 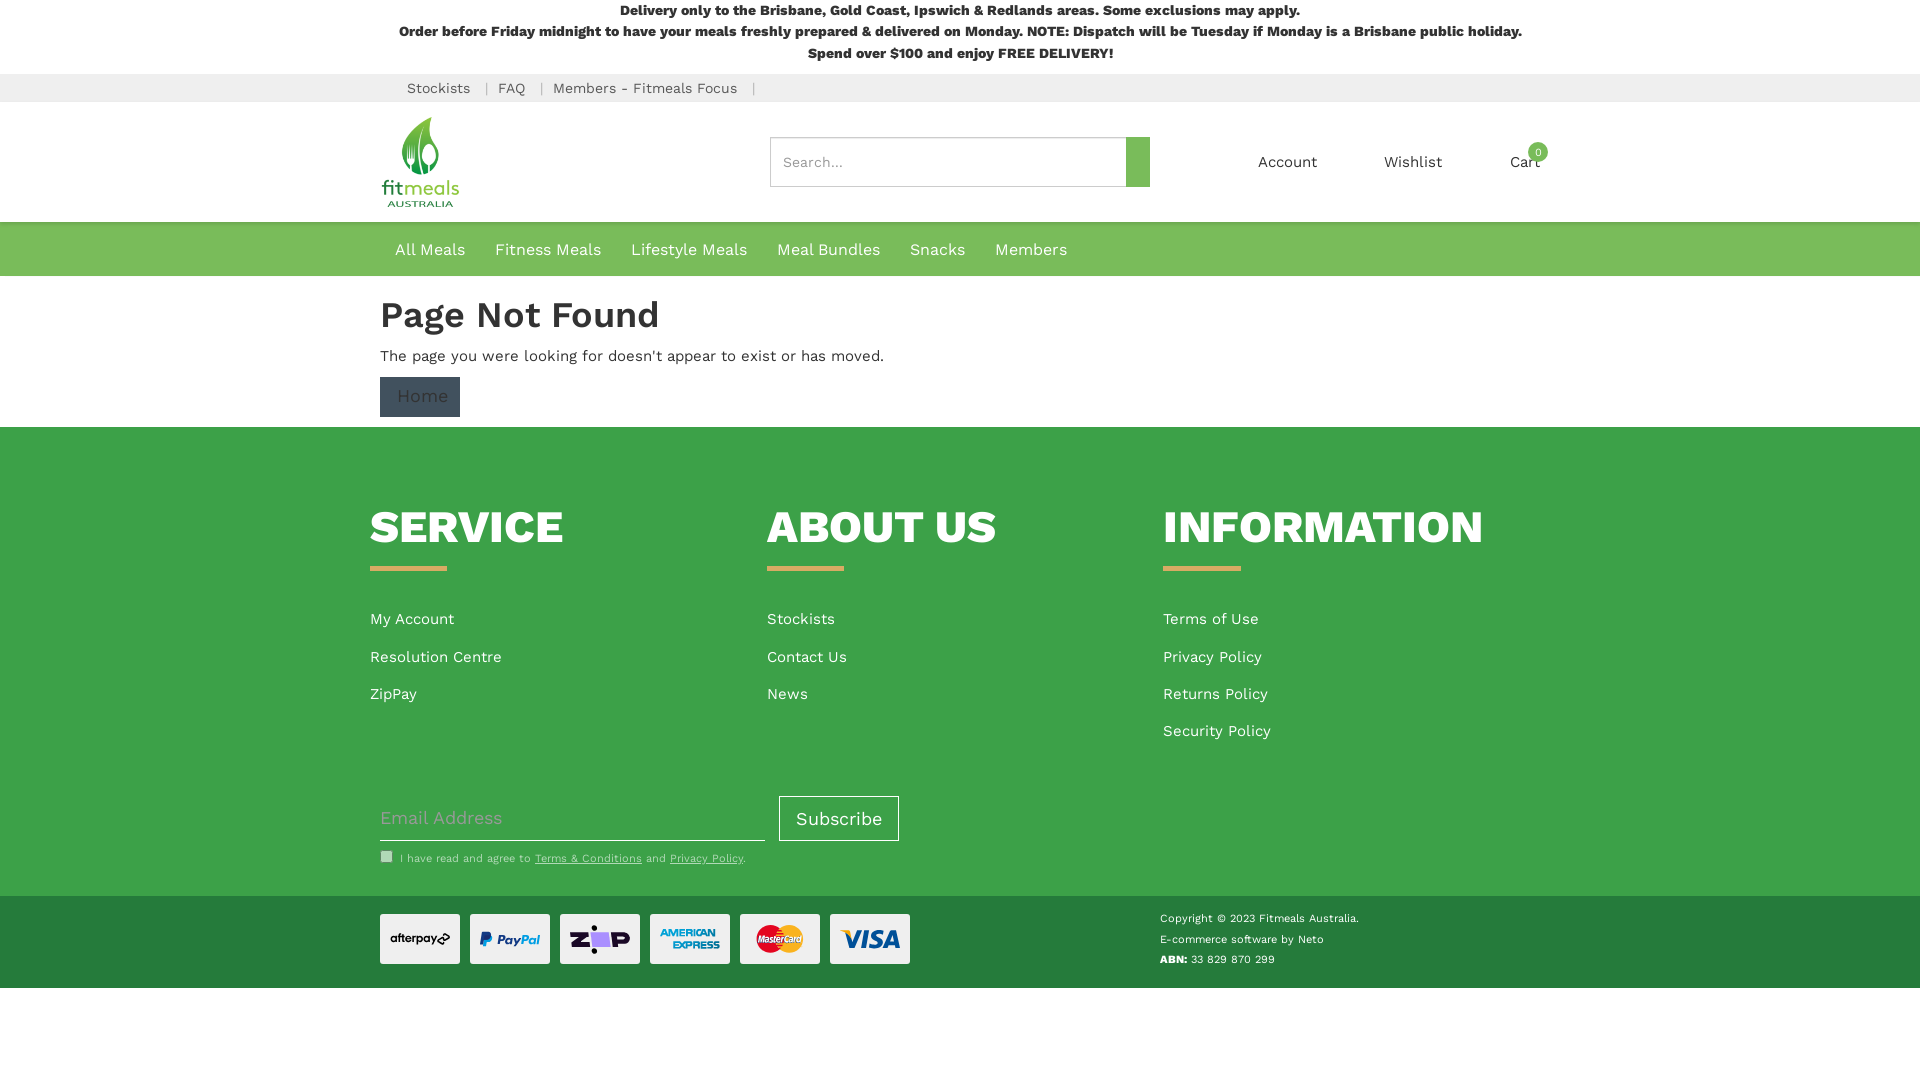 What do you see at coordinates (1356, 620) in the screenshot?
I see `Terms of Use` at bounding box center [1356, 620].